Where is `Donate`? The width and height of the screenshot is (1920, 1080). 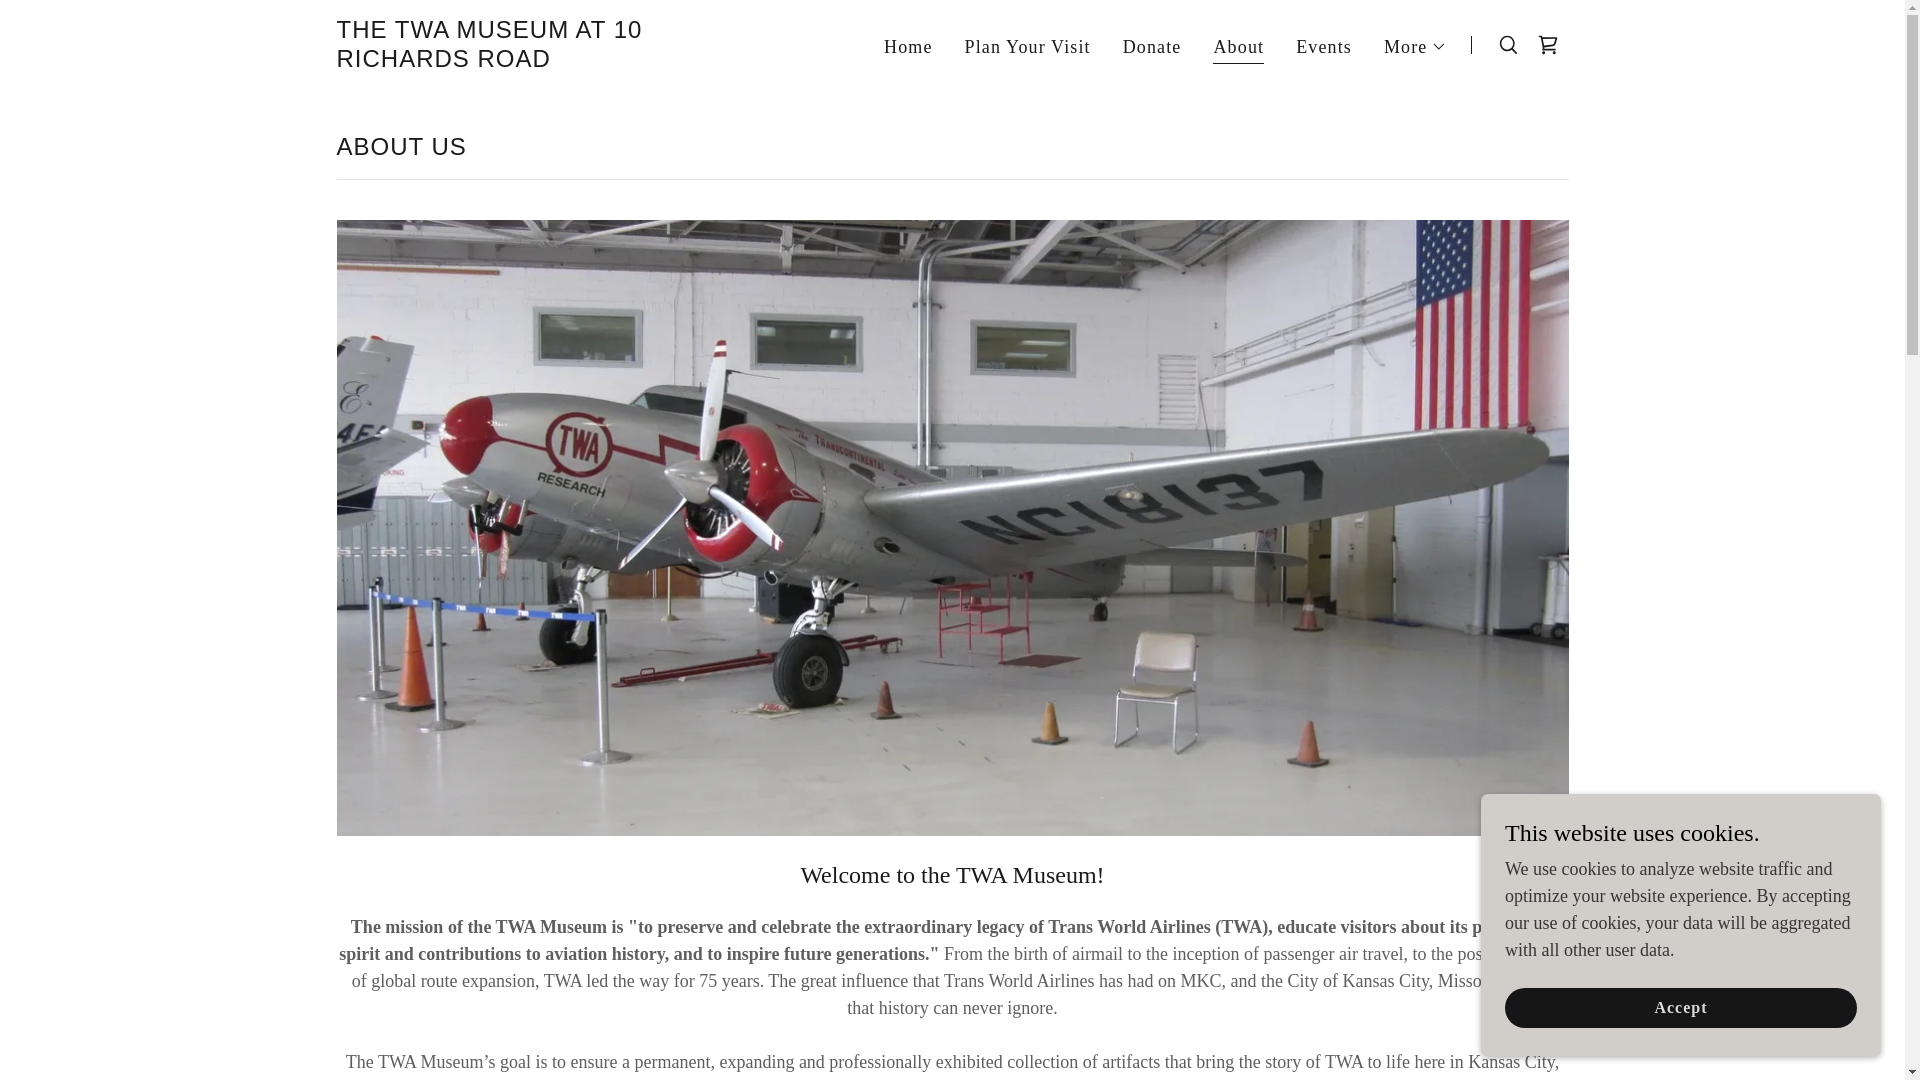
Donate is located at coordinates (1152, 46).